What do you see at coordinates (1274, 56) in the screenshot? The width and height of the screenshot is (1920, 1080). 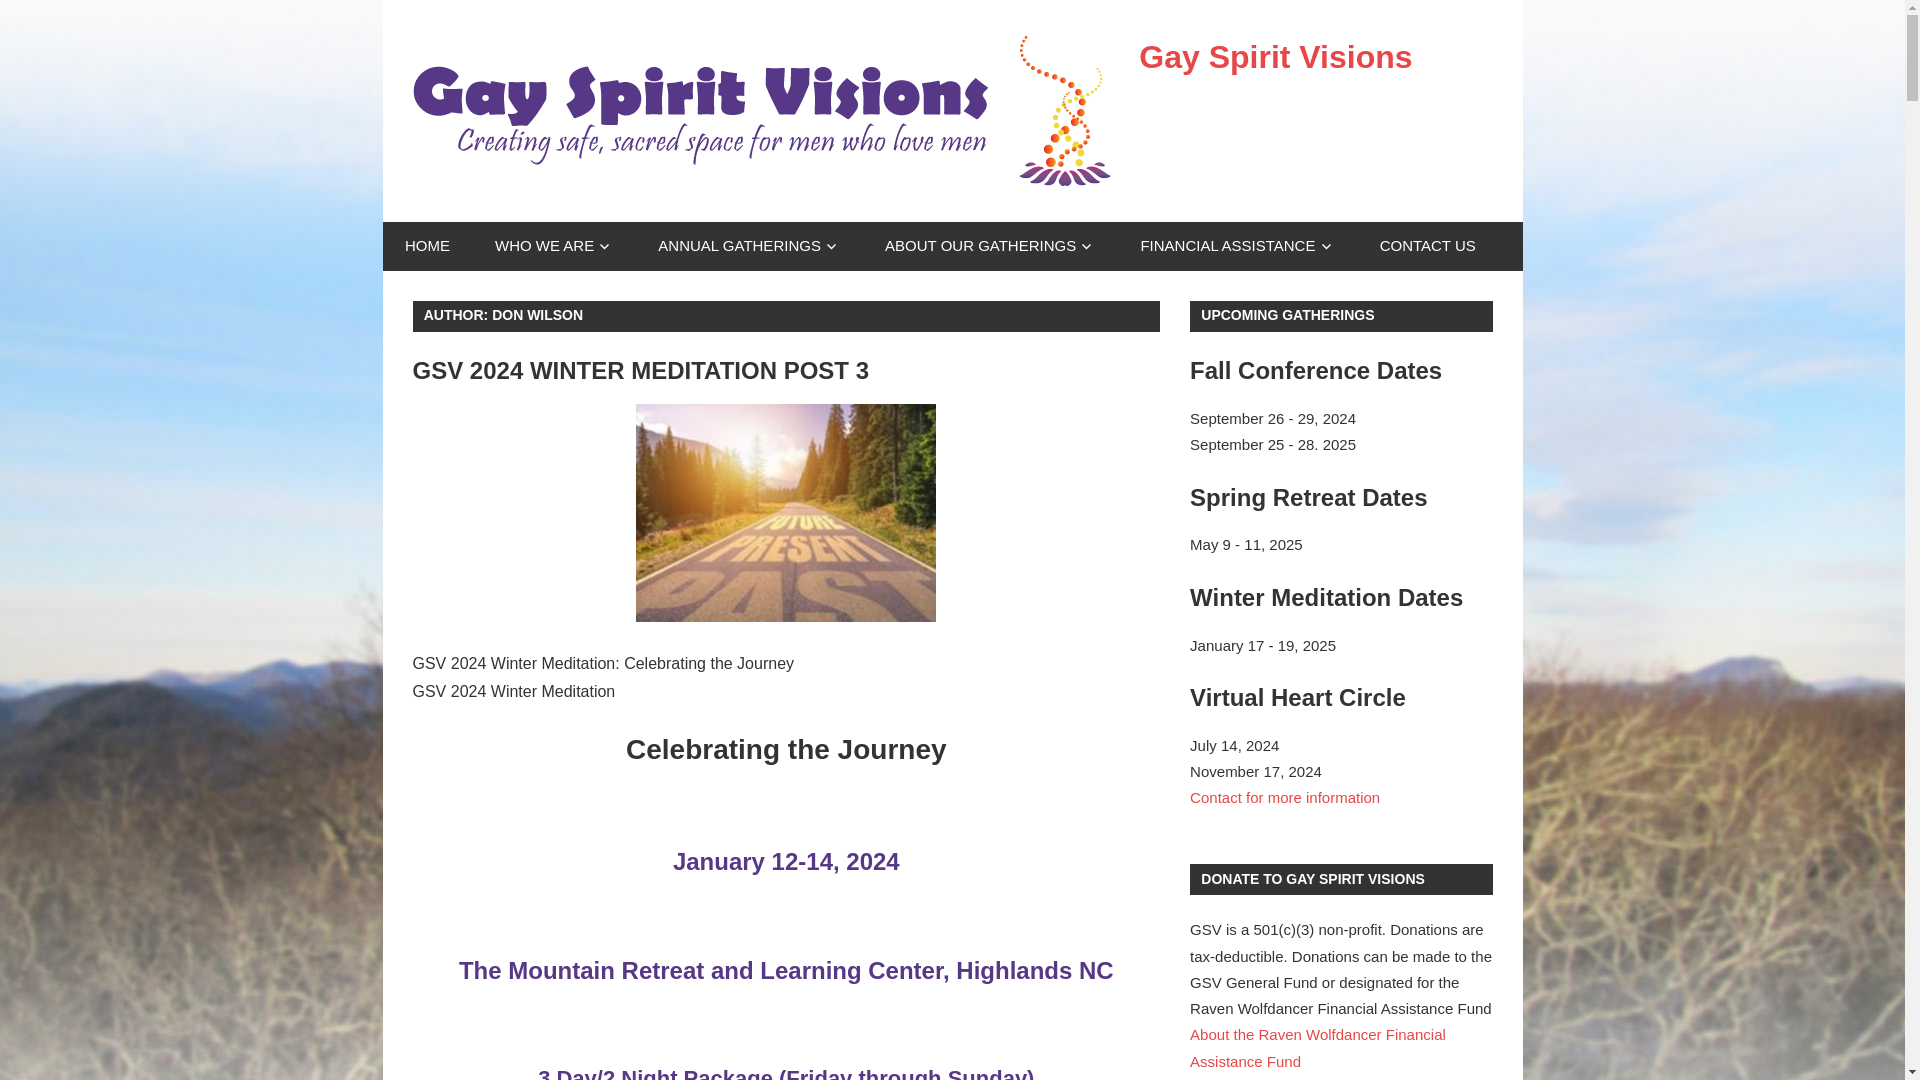 I see `Gay Spirit Visions` at bounding box center [1274, 56].